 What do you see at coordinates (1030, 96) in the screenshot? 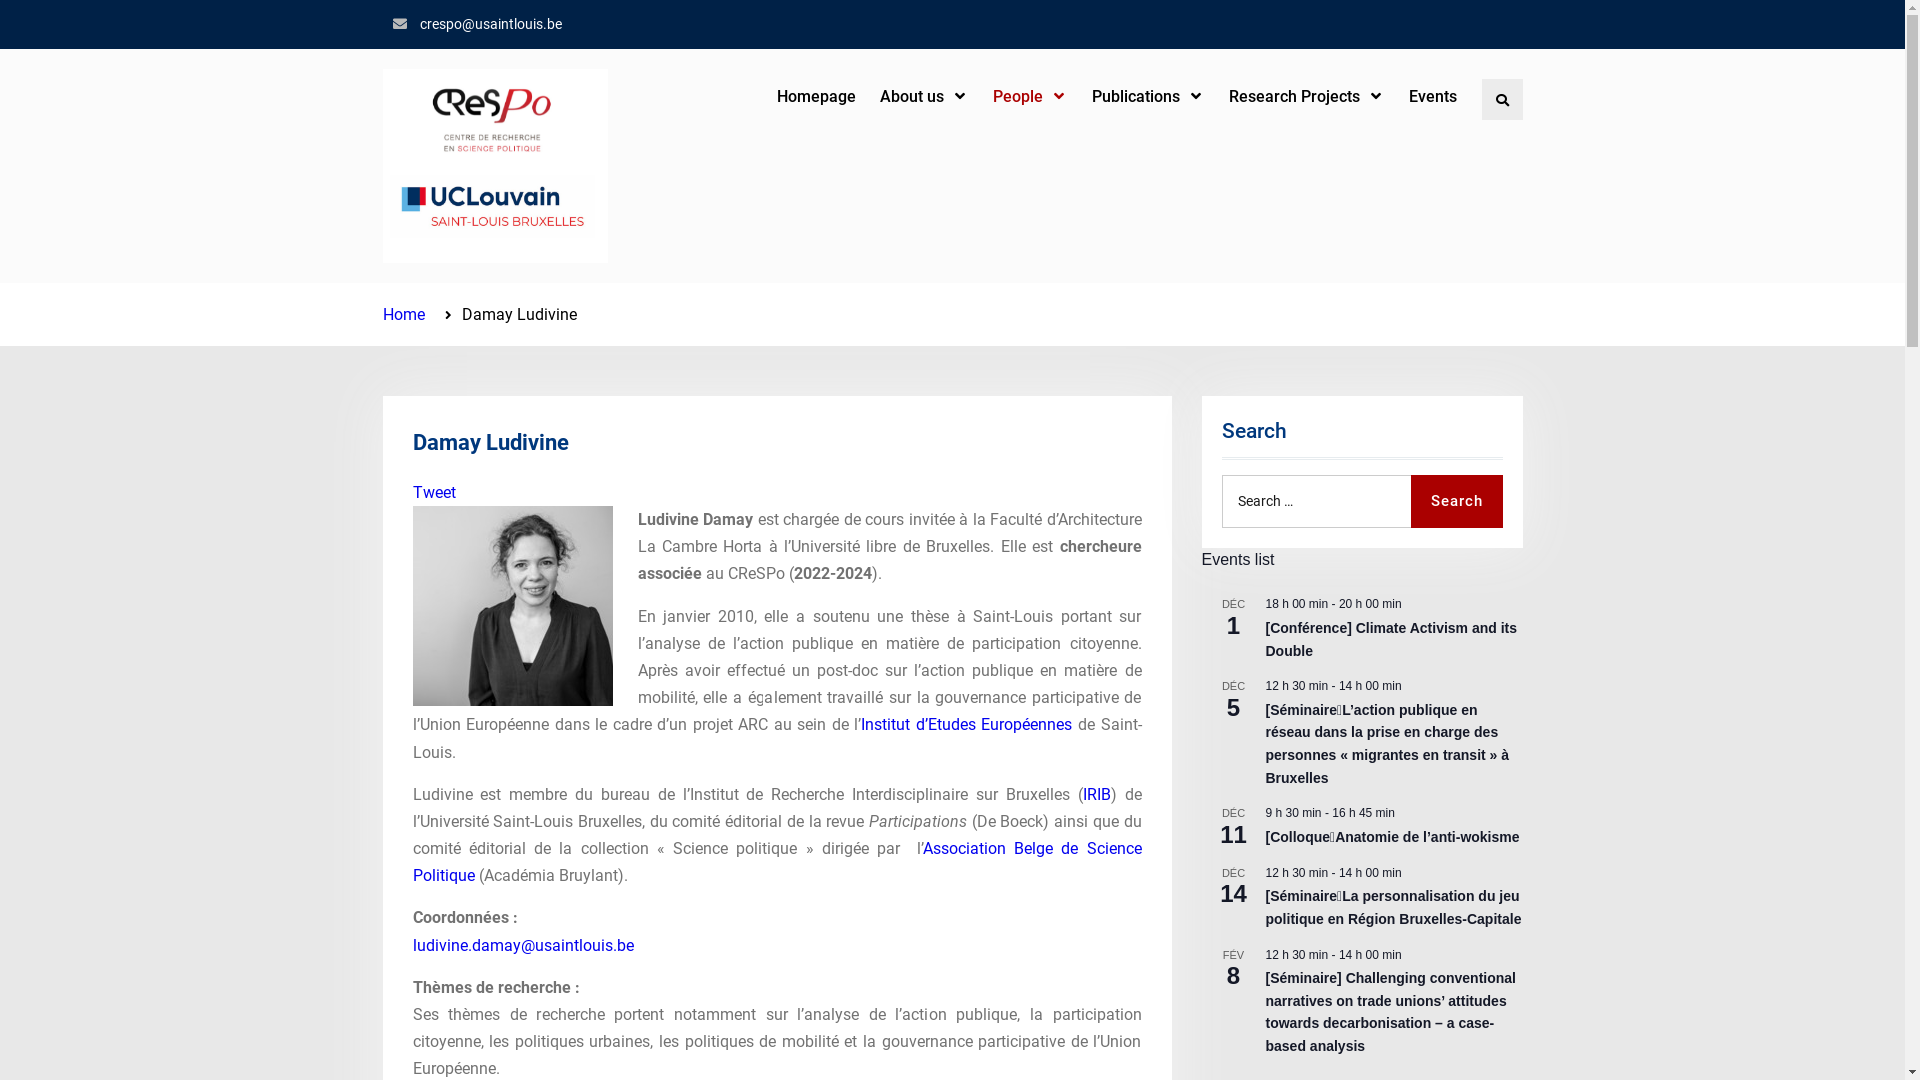
I see `People` at bounding box center [1030, 96].